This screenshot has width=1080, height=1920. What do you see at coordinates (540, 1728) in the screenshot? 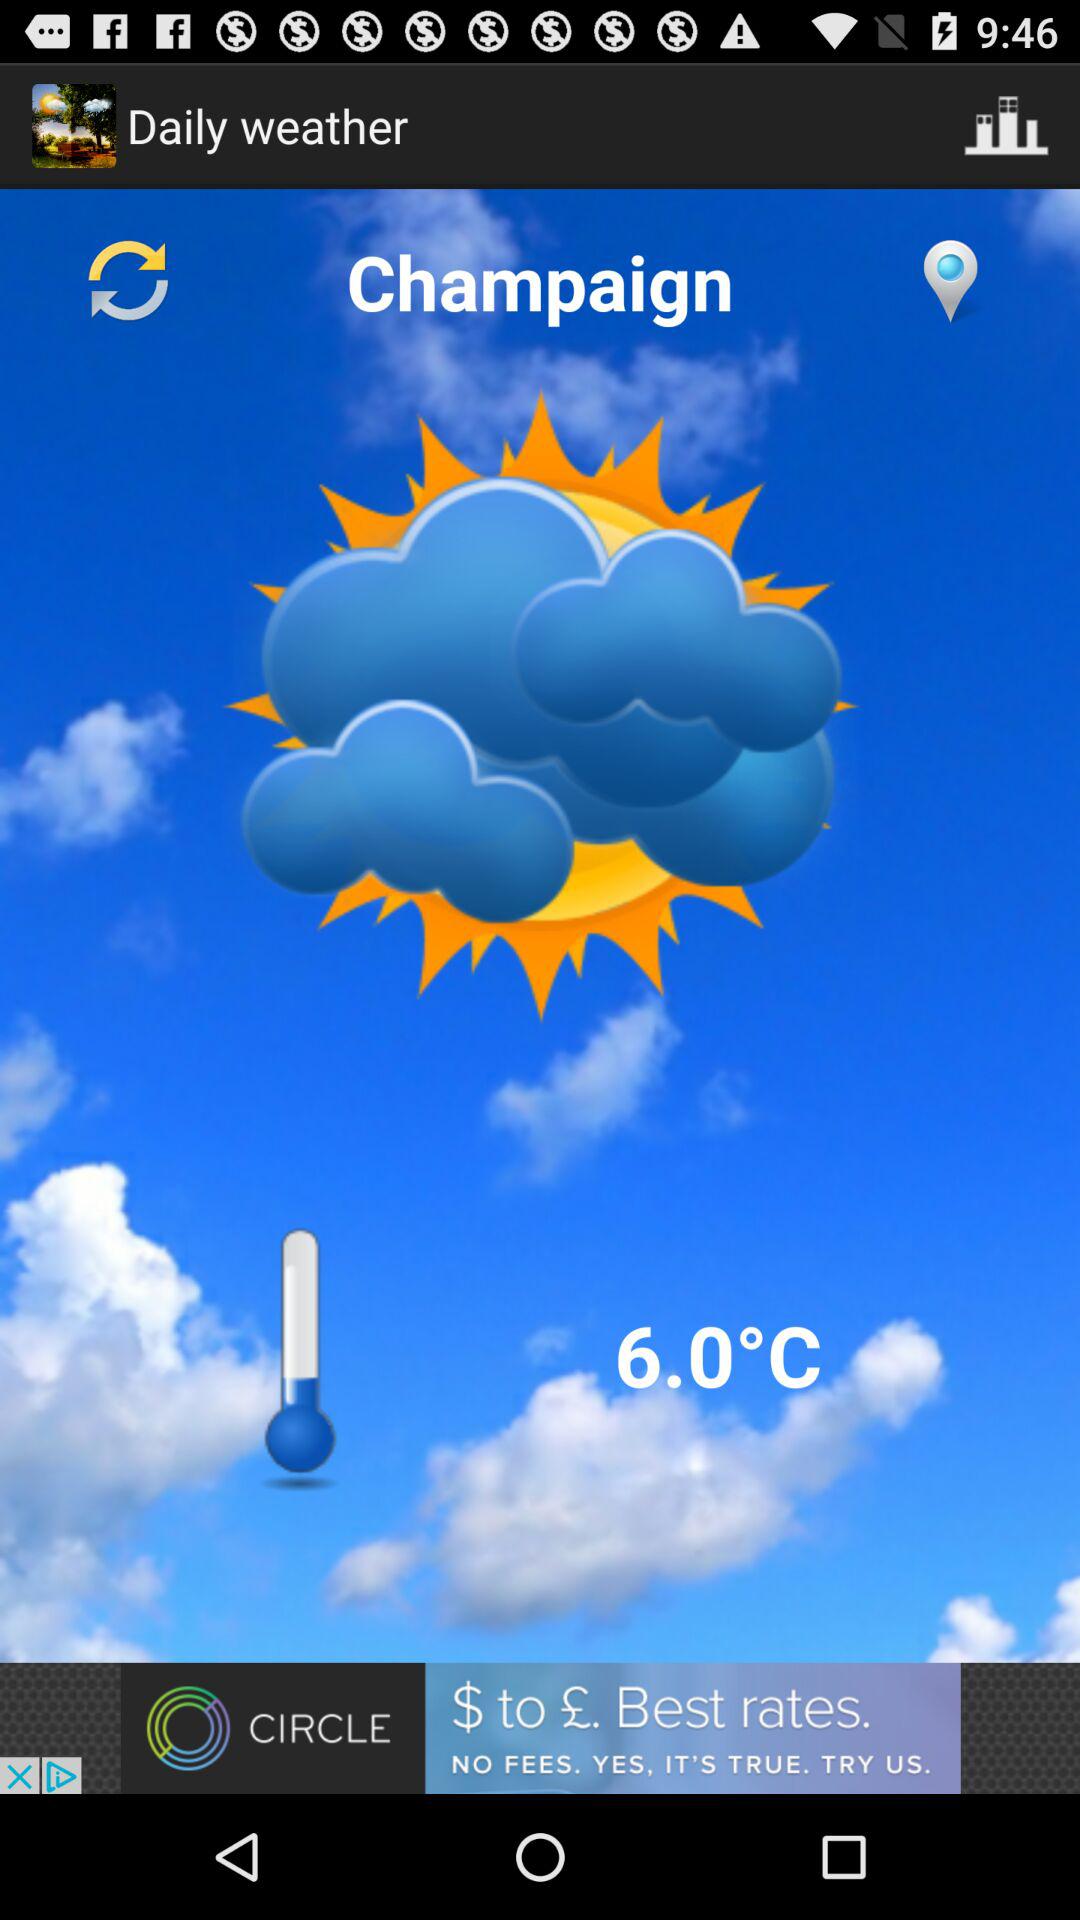
I see `toggle the advertisement option` at bounding box center [540, 1728].